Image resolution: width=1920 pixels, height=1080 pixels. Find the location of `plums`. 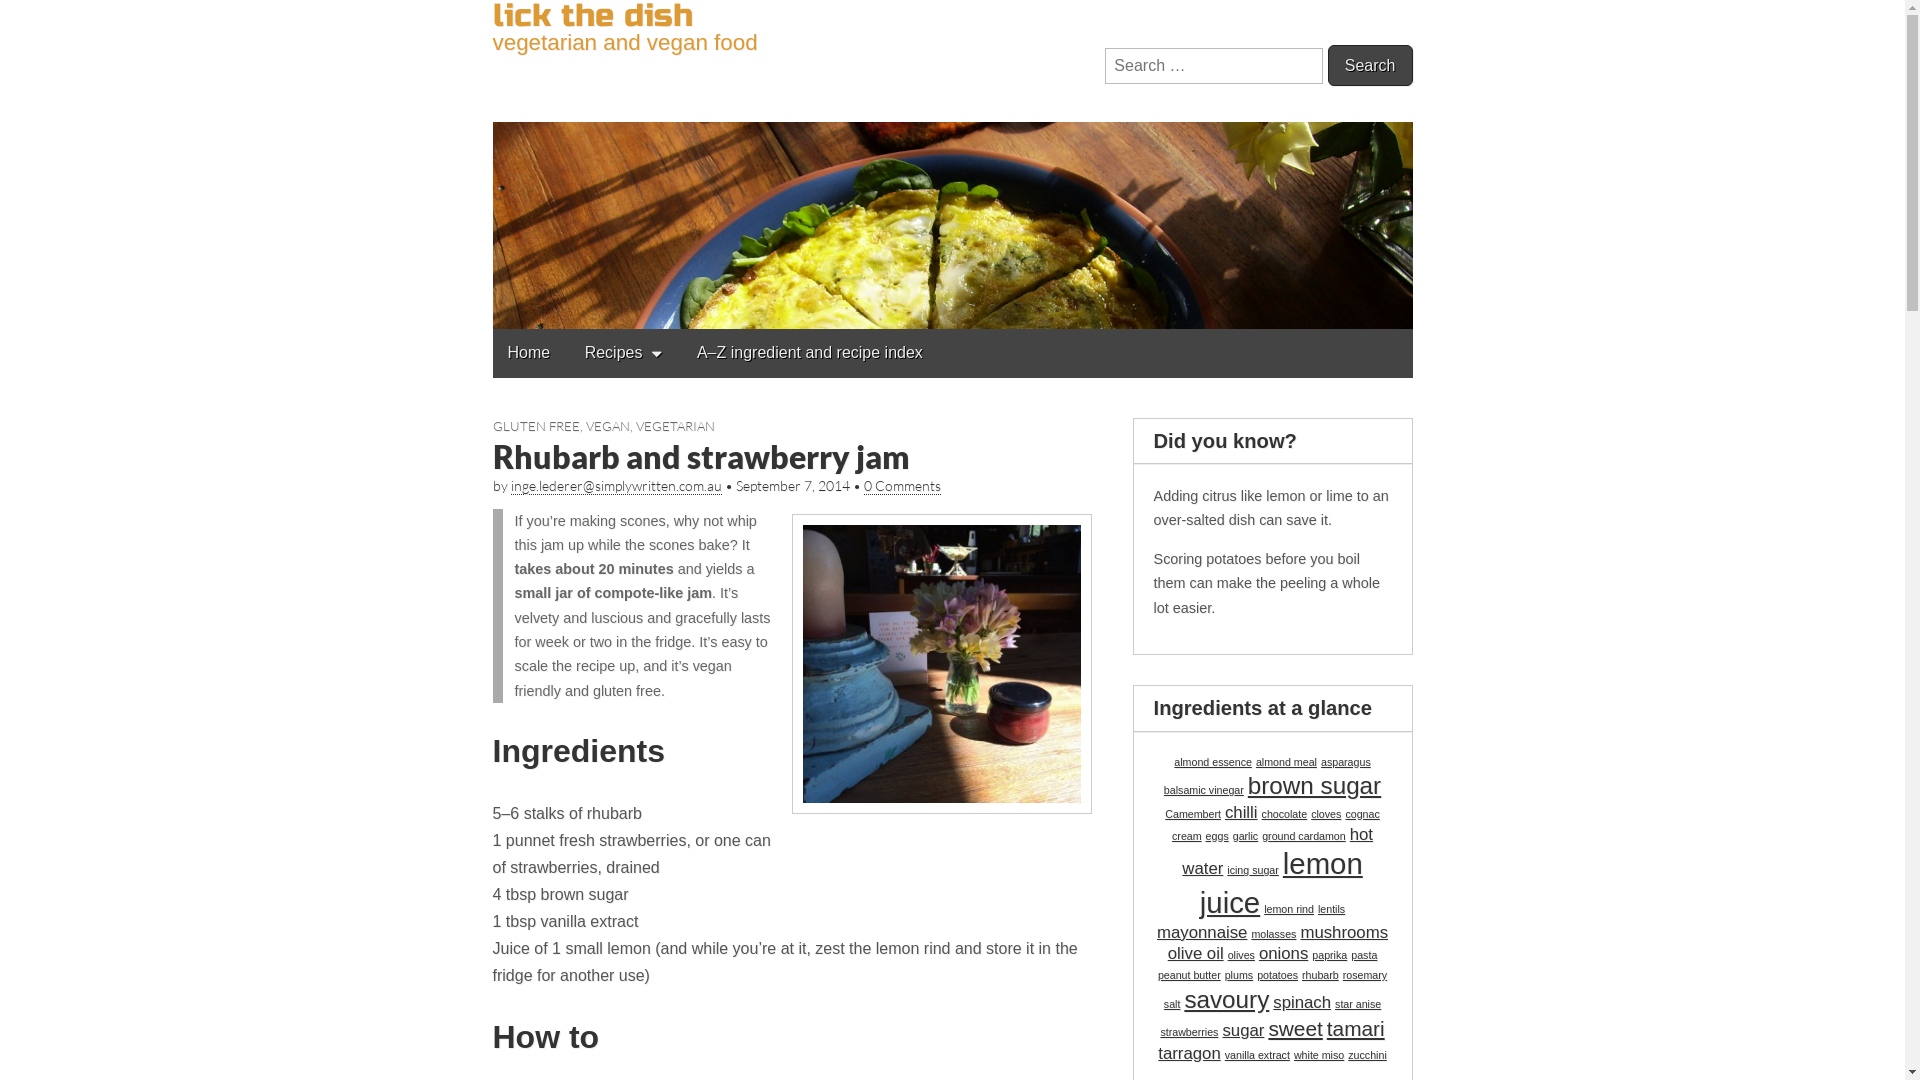

plums is located at coordinates (1239, 975).